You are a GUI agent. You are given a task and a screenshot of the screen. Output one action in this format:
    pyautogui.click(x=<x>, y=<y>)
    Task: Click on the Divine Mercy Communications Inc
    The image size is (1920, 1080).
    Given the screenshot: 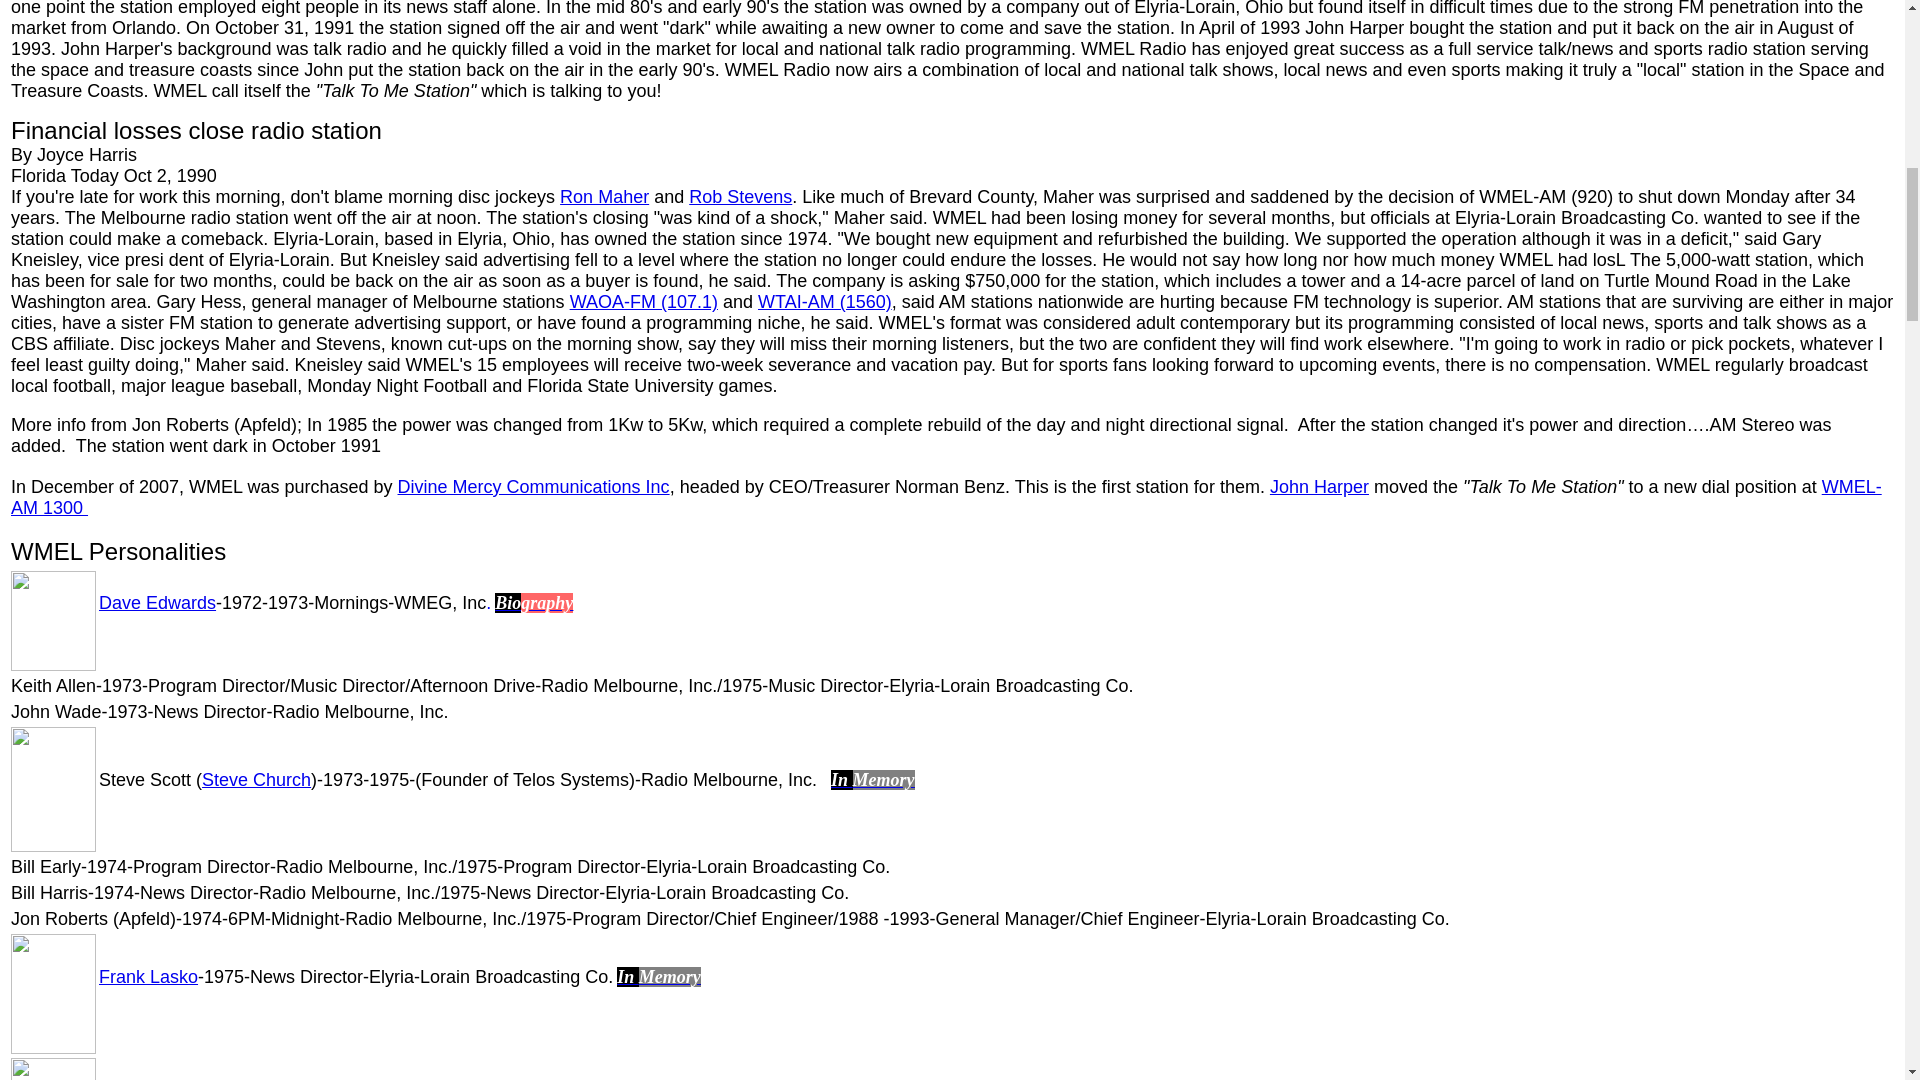 What is the action you would take?
    pyautogui.click(x=534, y=486)
    